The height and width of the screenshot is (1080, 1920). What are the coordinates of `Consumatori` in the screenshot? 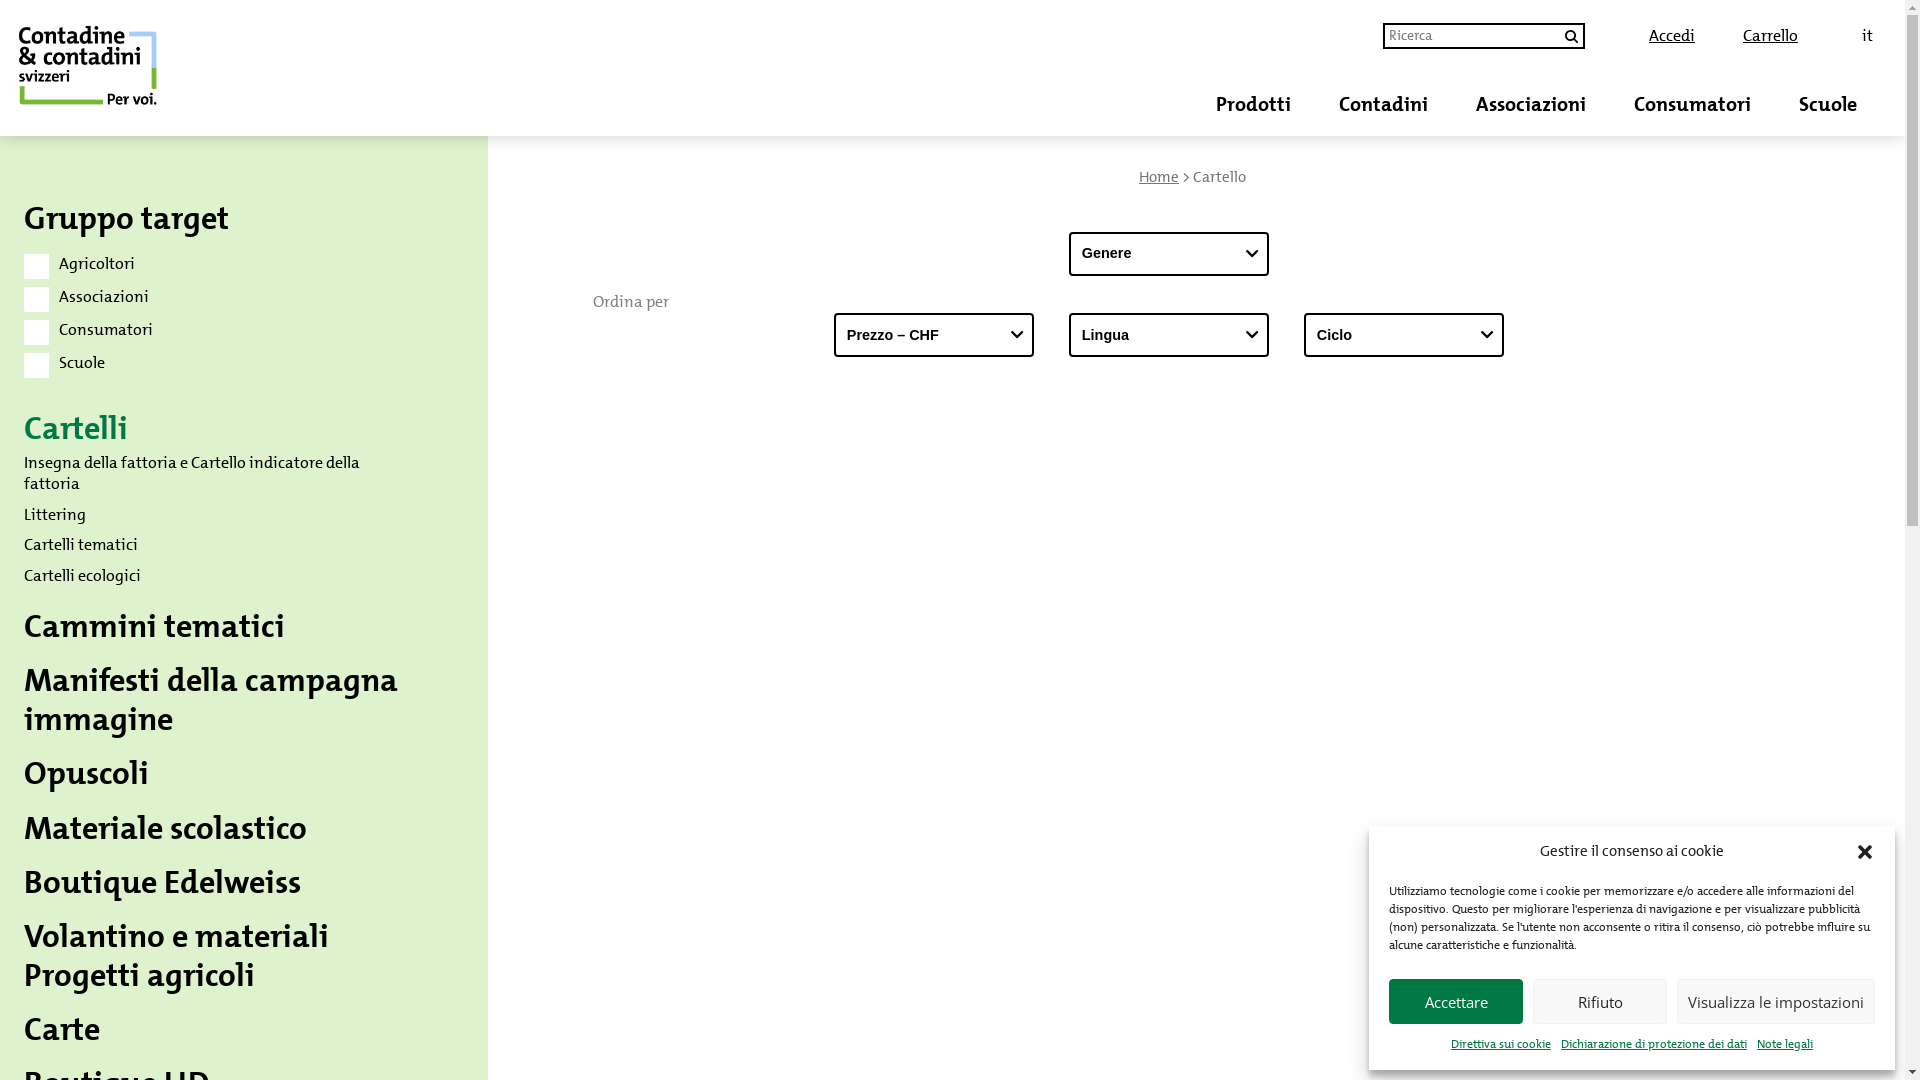 It's located at (1692, 104).